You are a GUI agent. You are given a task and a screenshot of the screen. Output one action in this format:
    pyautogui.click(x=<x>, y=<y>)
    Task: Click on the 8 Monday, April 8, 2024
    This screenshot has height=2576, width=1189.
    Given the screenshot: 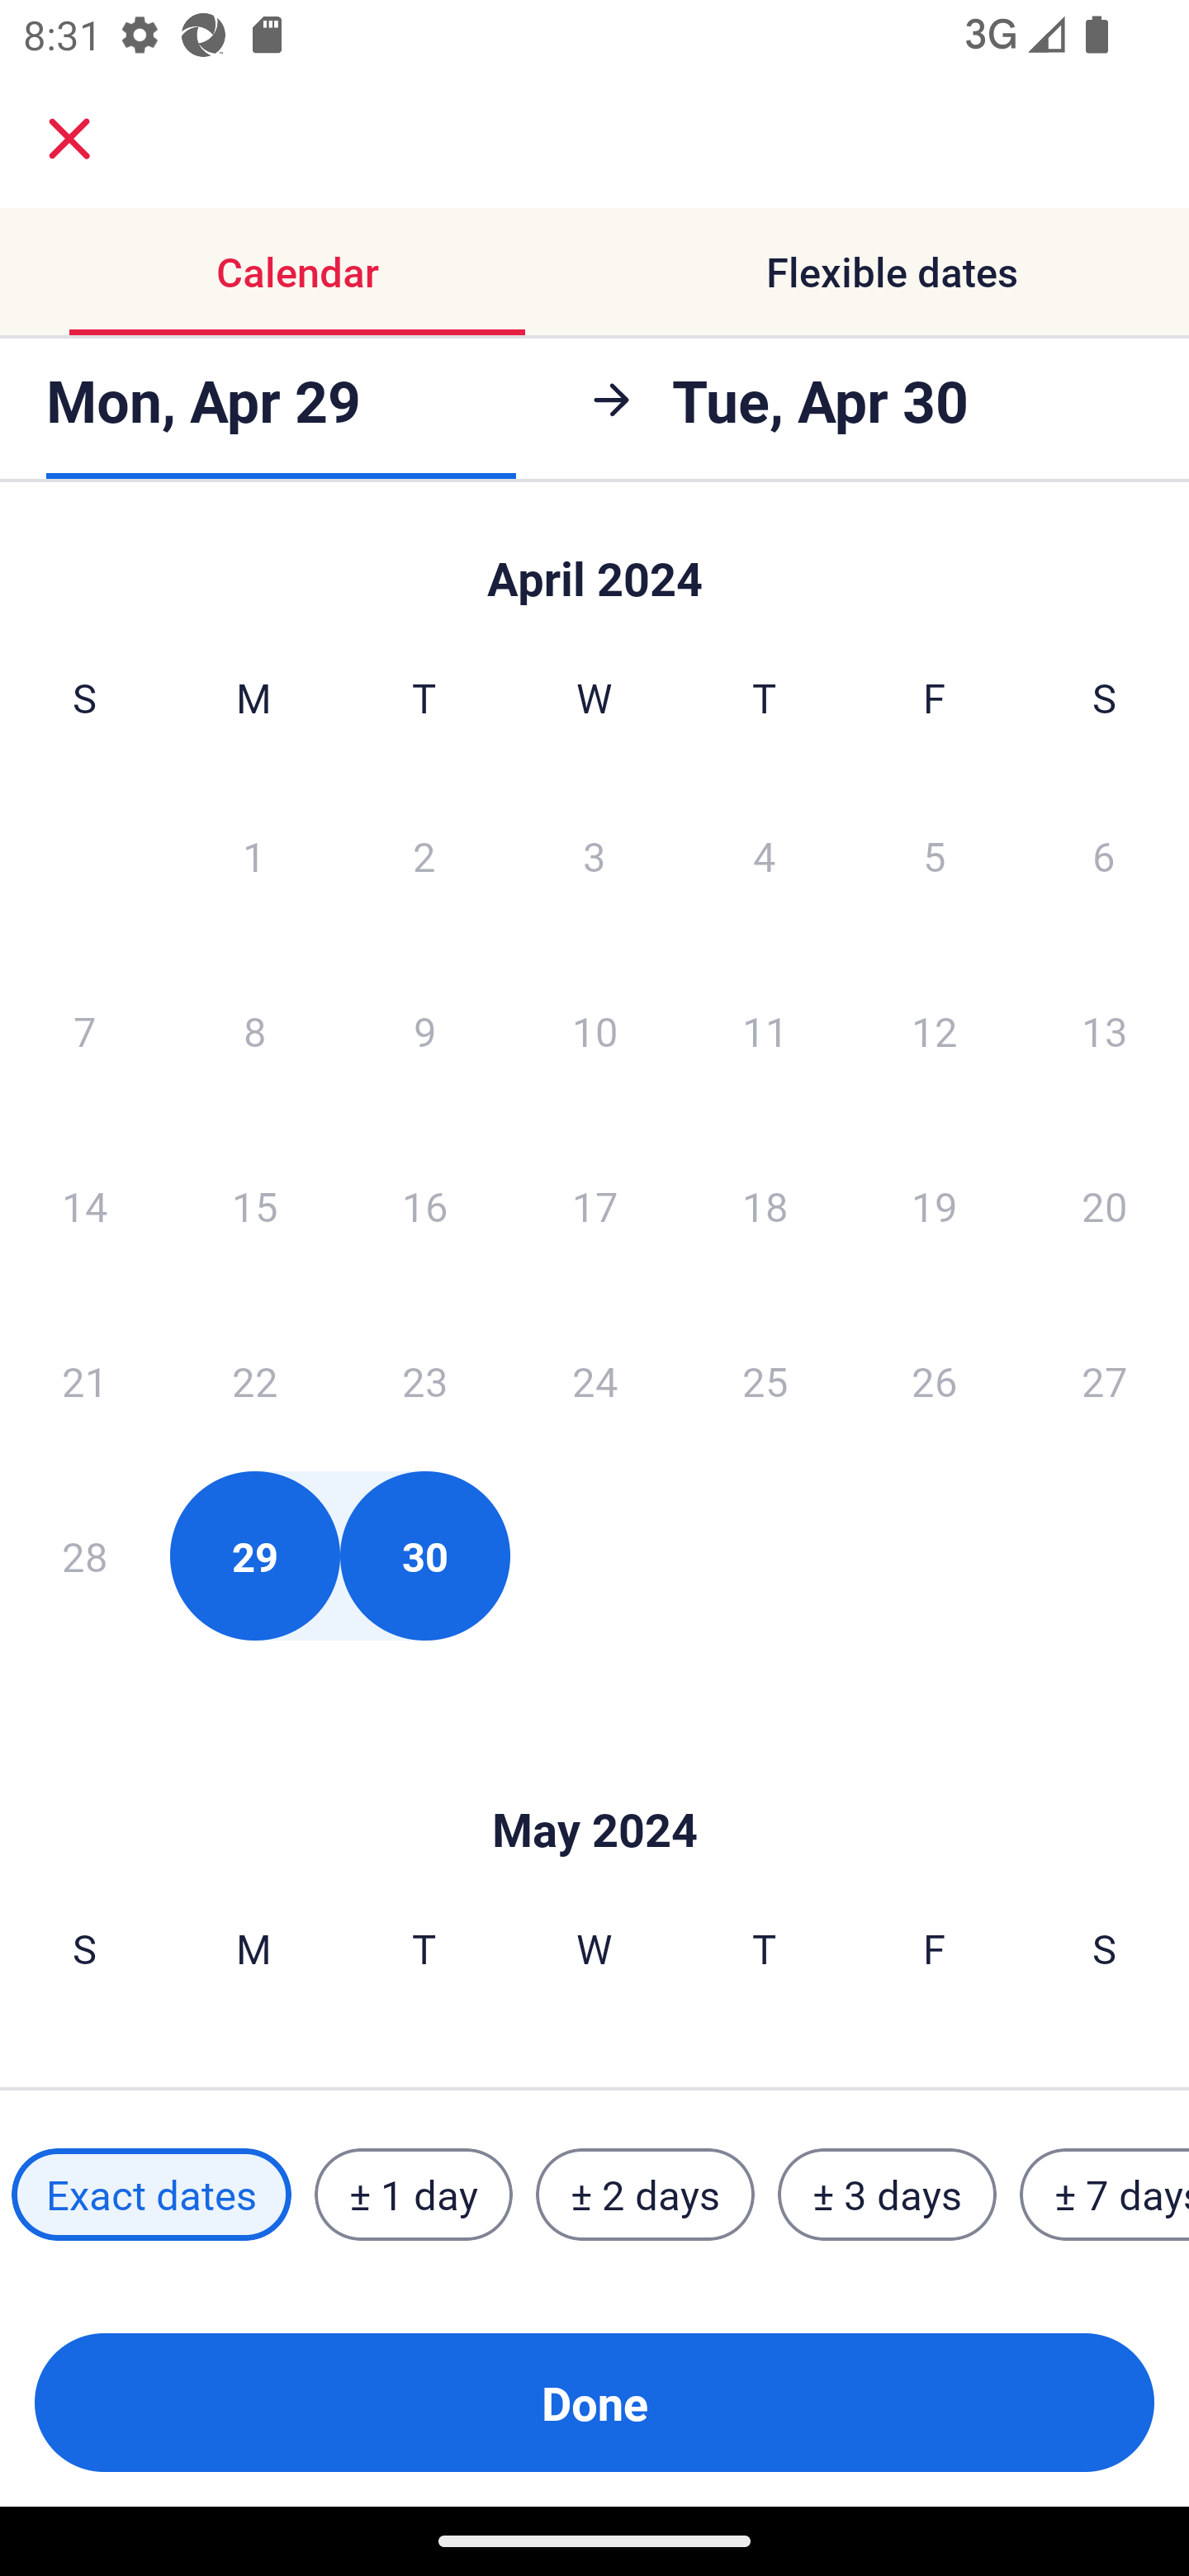 What is the action you would take?
    pyautogui.click(x=254, y=1030)
    